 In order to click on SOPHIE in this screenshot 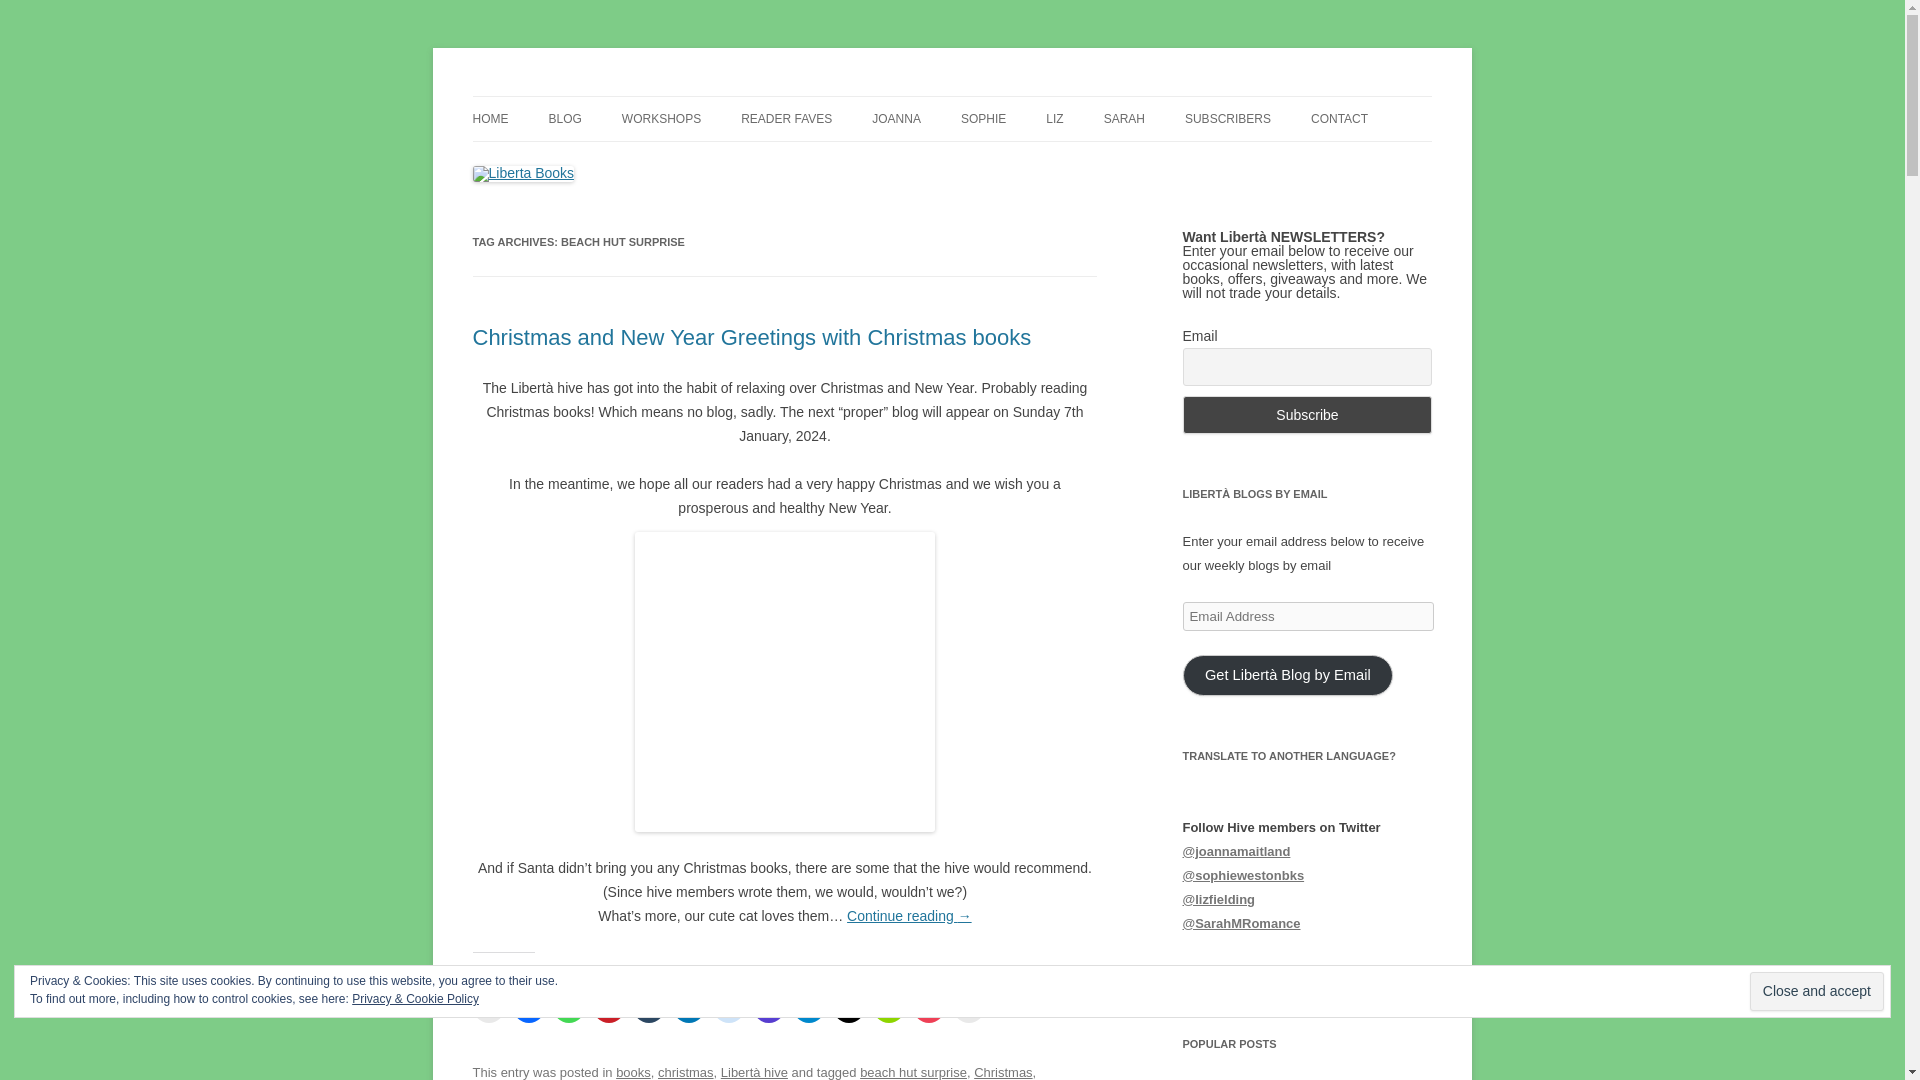, I will do `click(984, 119)`.